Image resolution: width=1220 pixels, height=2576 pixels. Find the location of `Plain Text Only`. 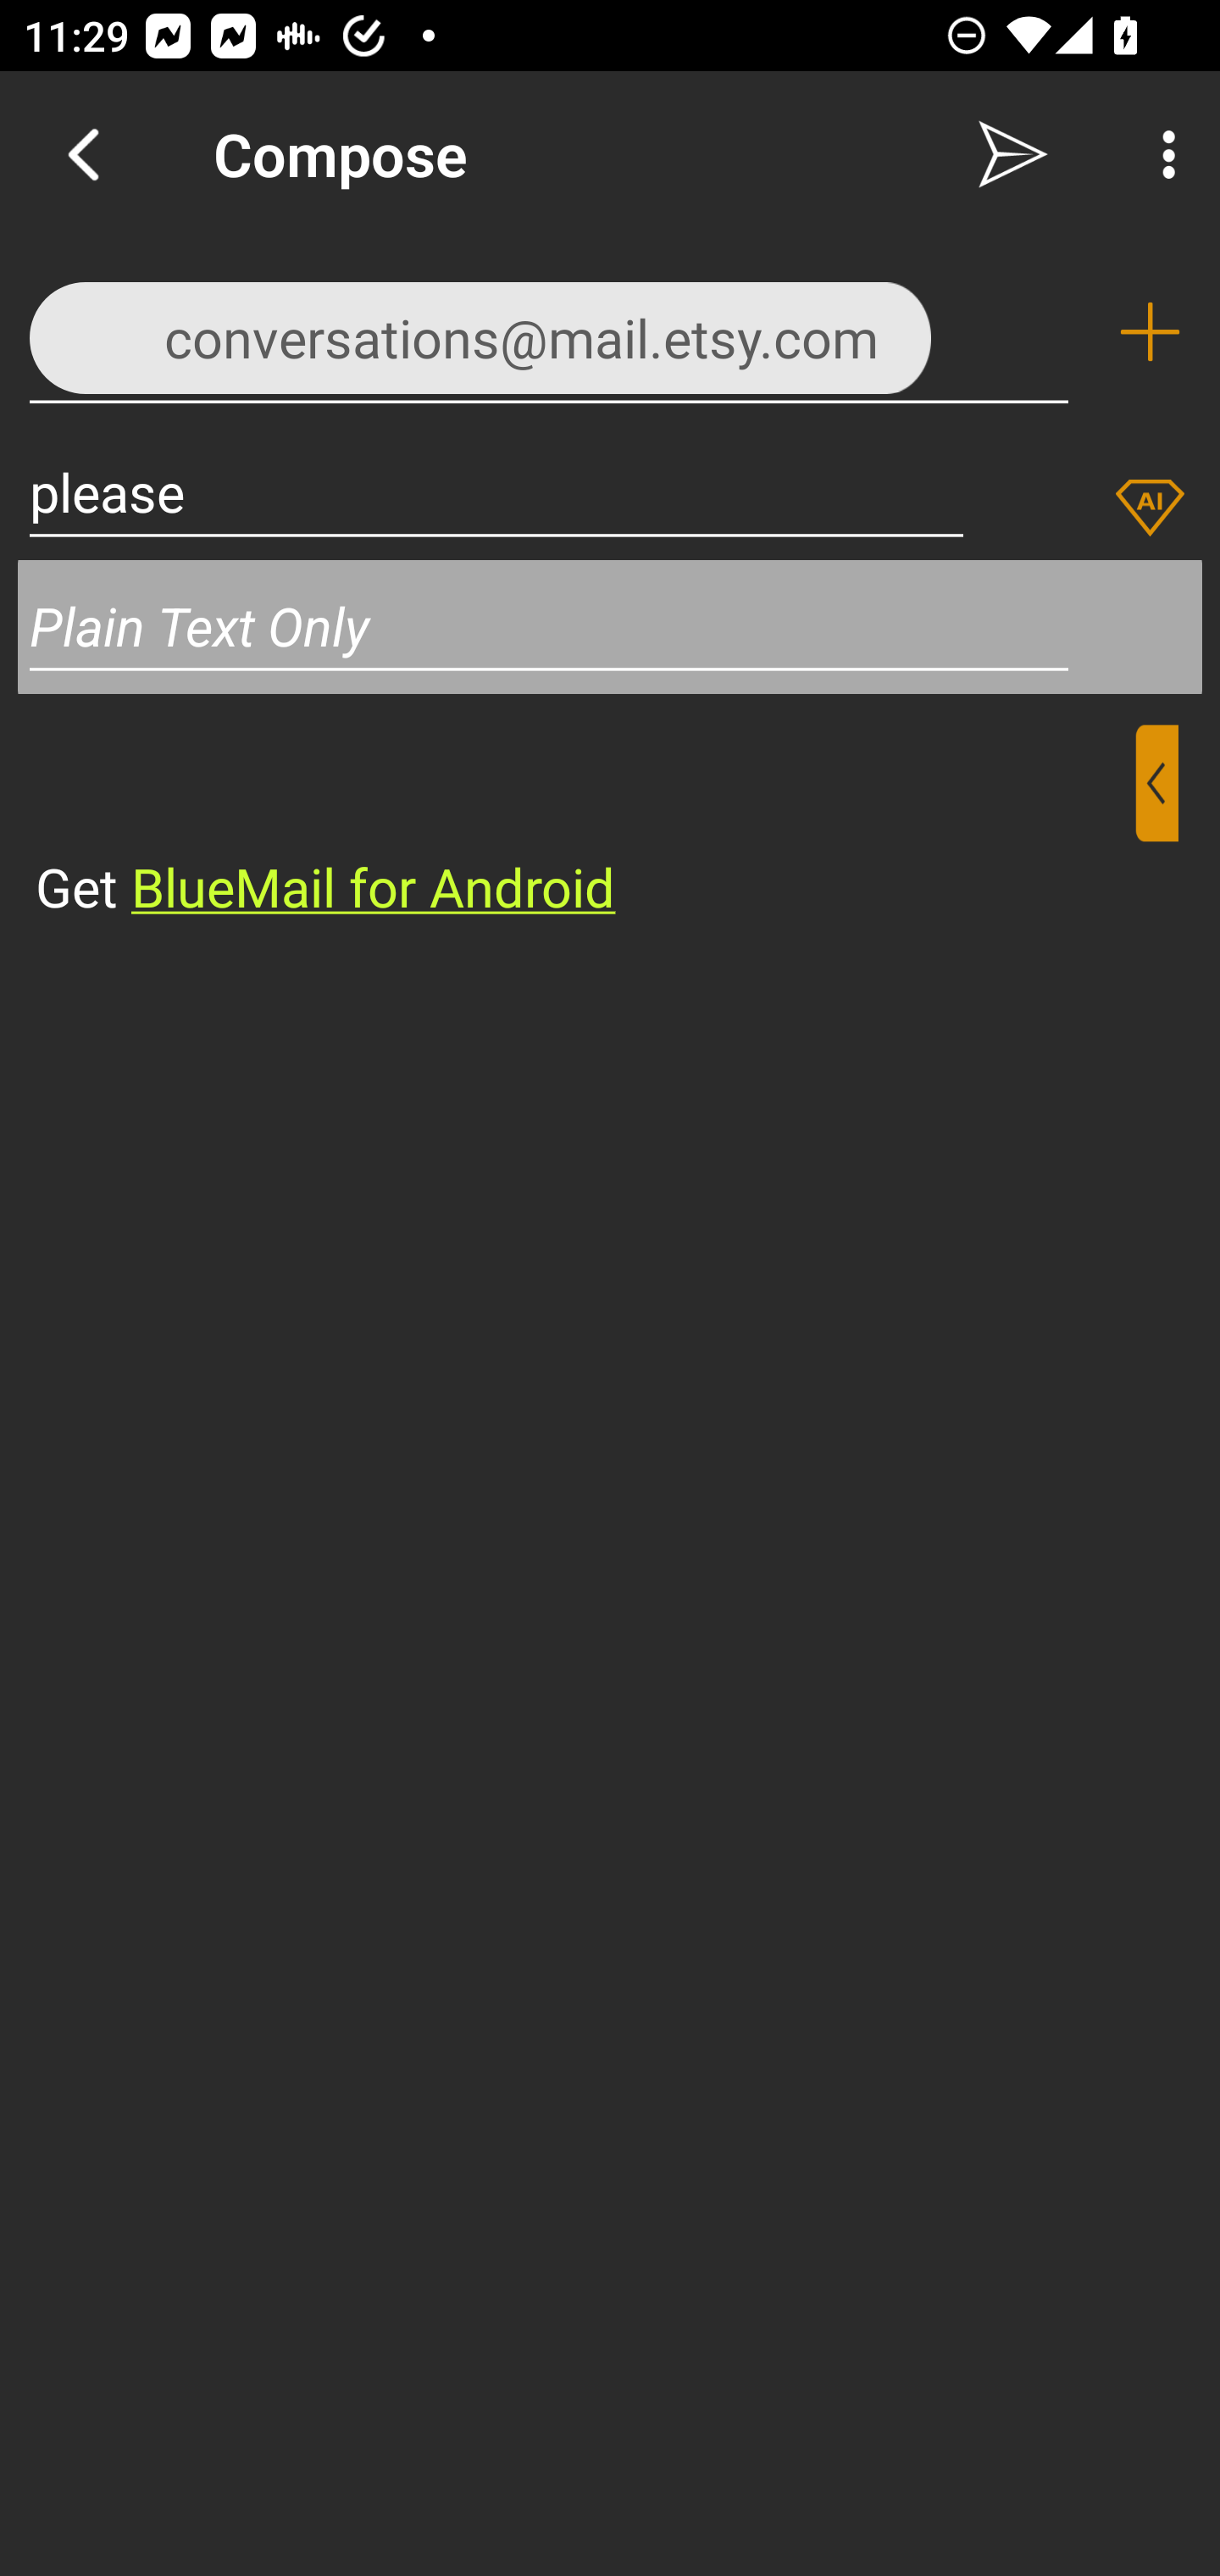

Plain Text Only is located at coordinates (610, 625).